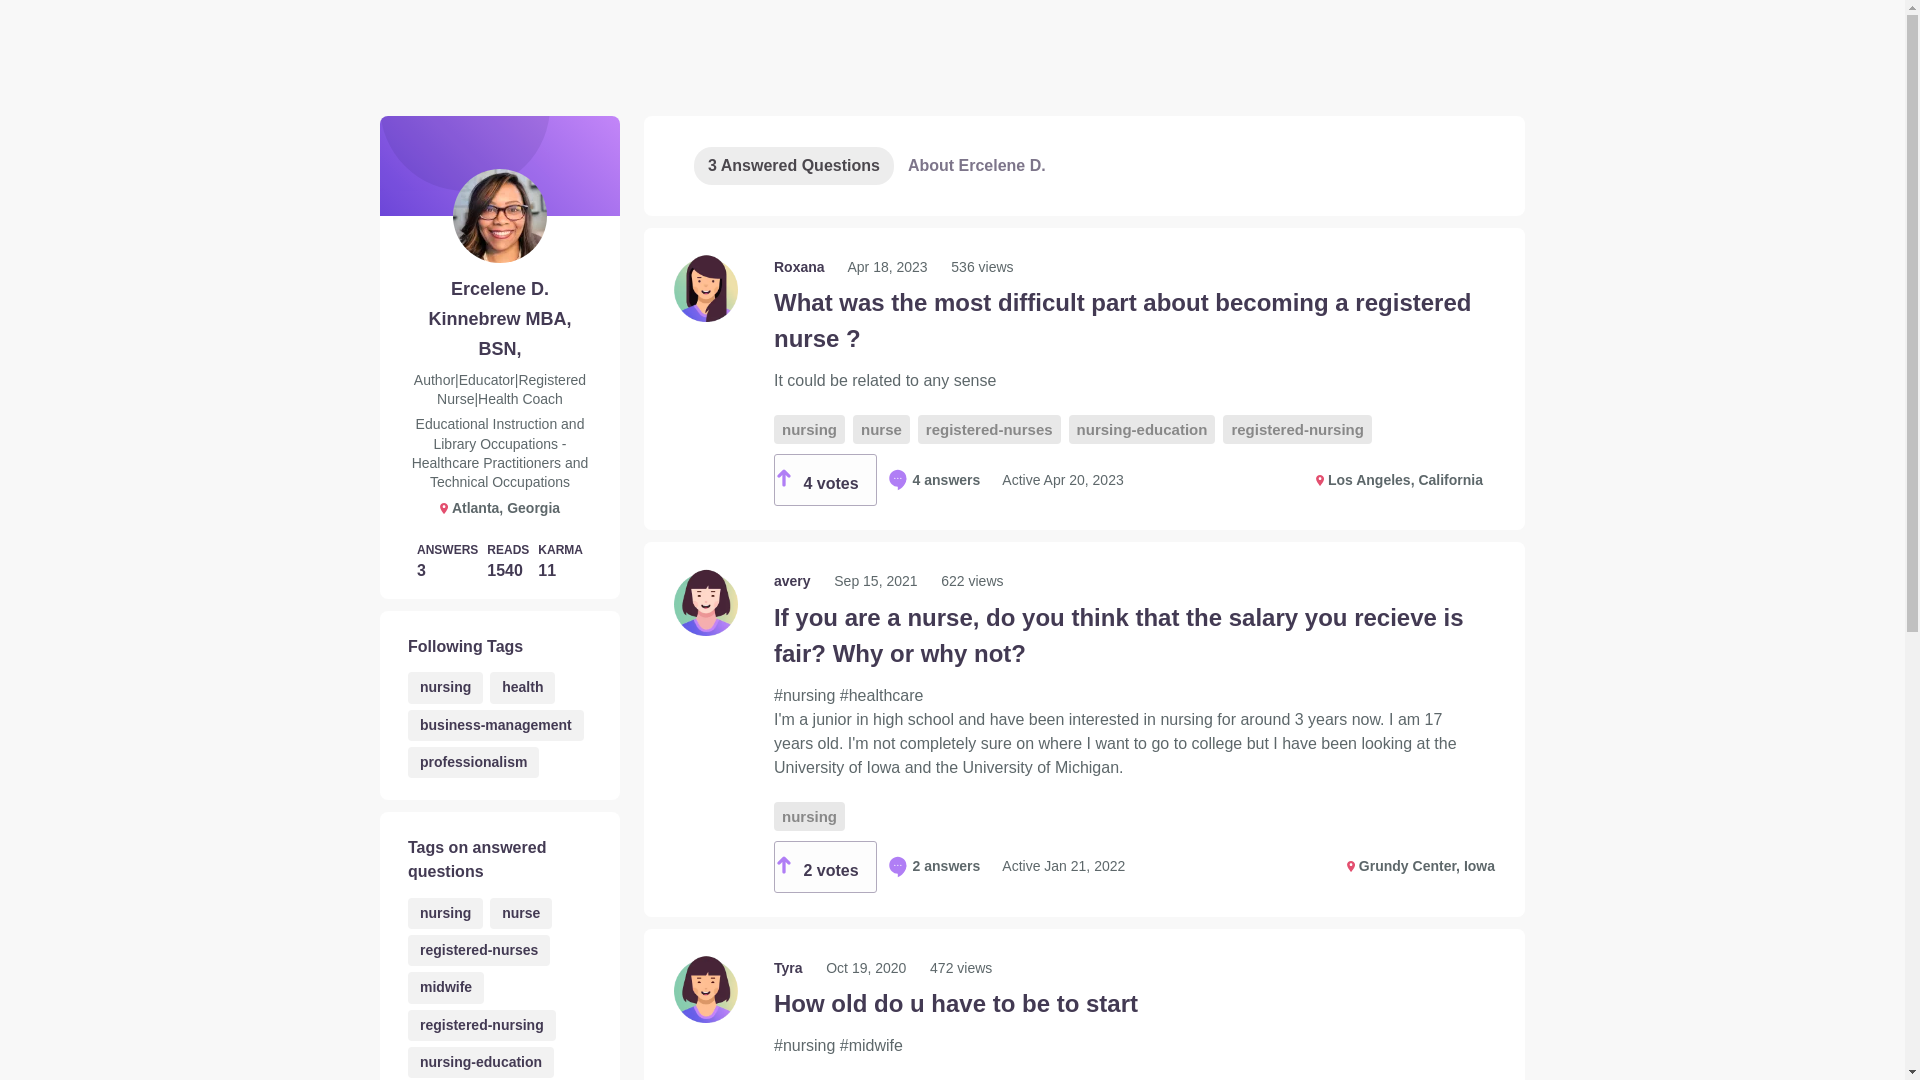  Describe the element at coordinates (522, 687) in the screenshot. I see `health` at that location.